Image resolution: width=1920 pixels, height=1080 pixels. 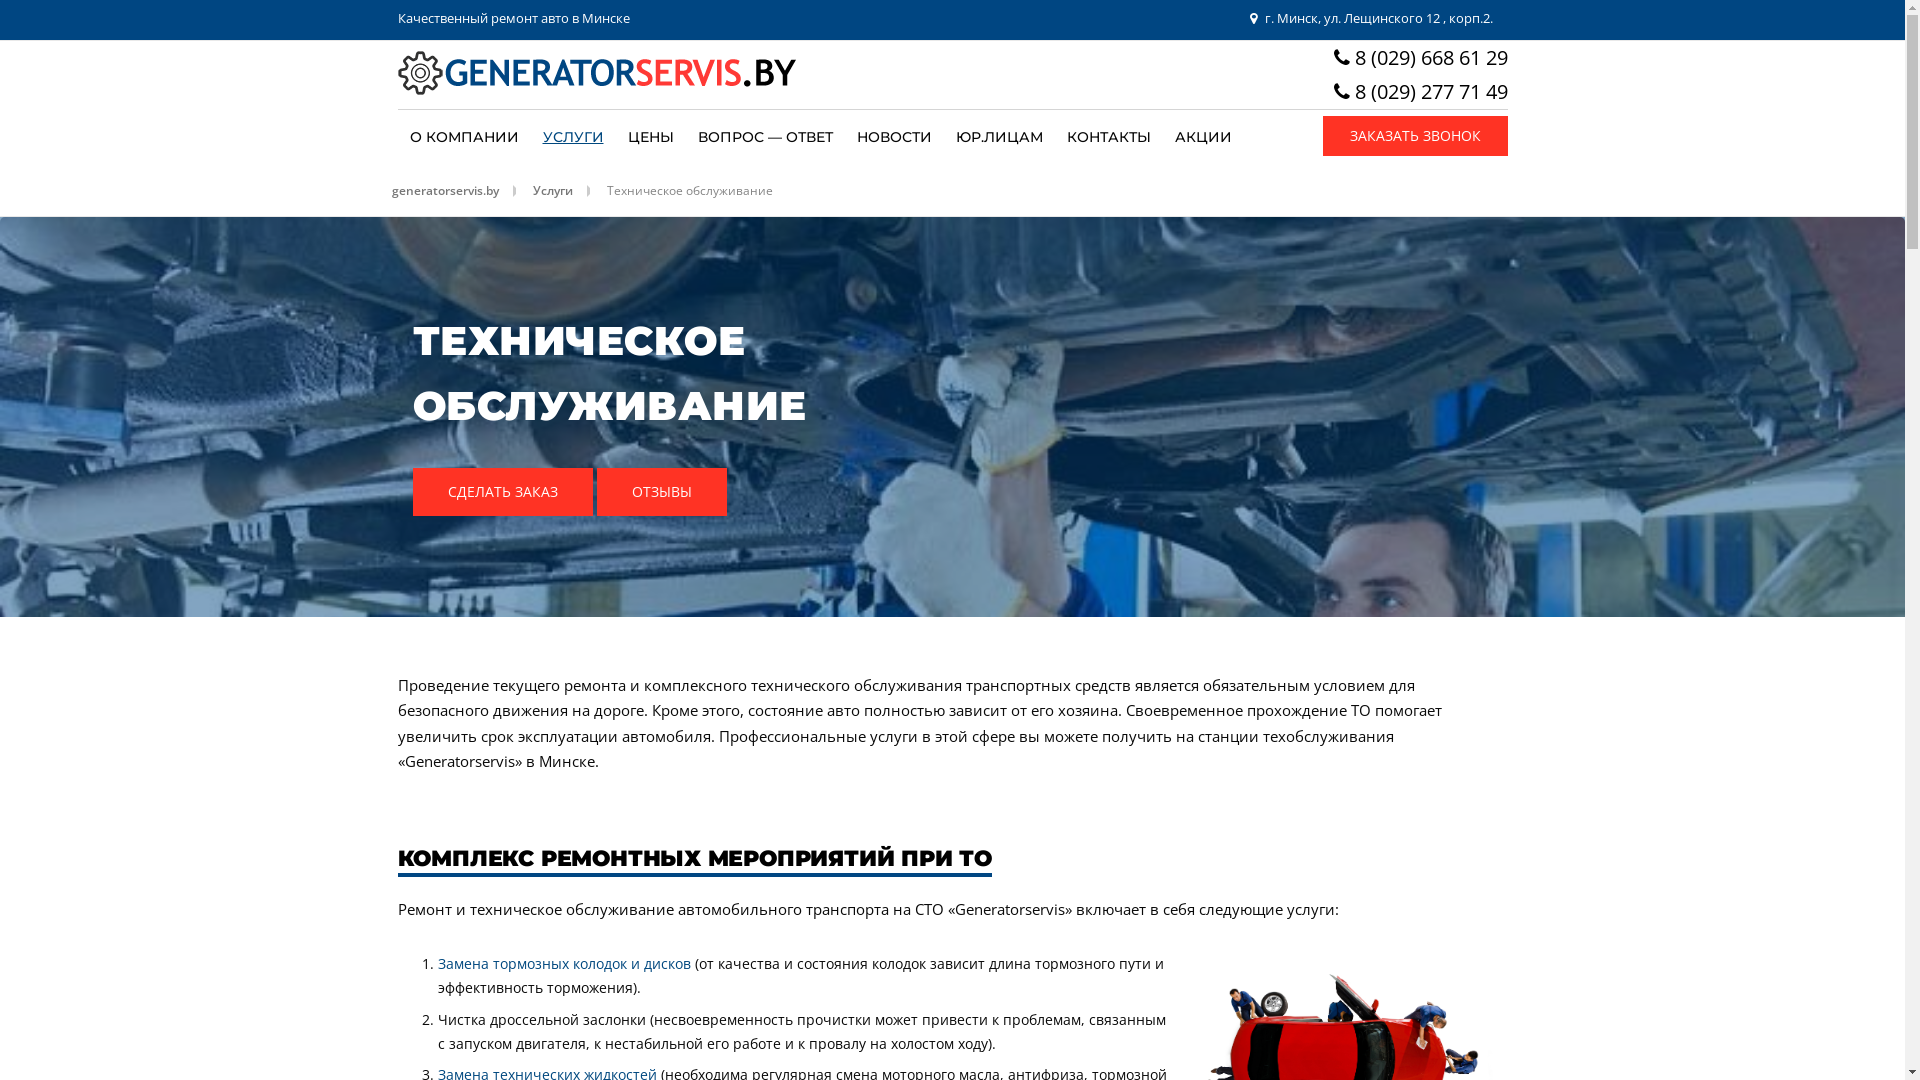 I want to click on Skip to content, so click(x=50, y=12).